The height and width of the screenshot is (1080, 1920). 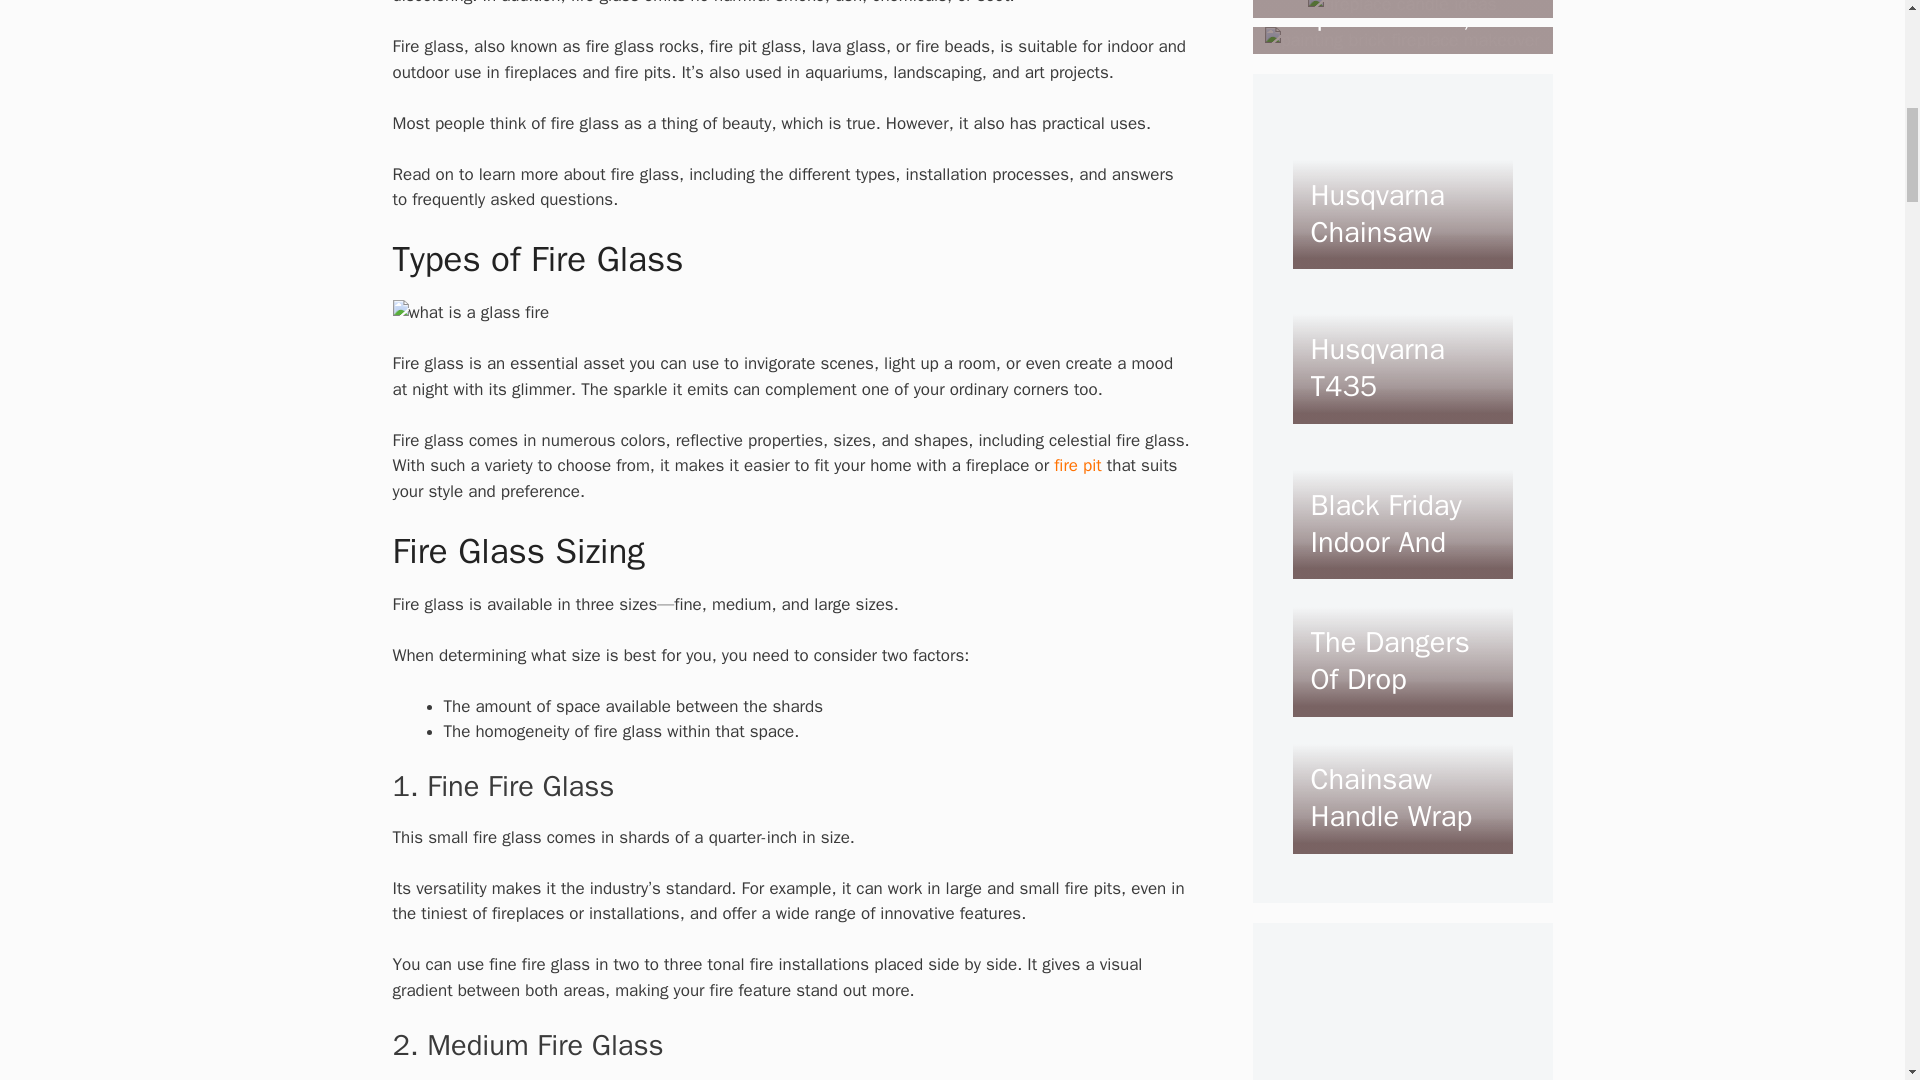 I want to click on 30 Tips for Using Candles Inside and Around Fireplaces, so click(x=1402, y=8).